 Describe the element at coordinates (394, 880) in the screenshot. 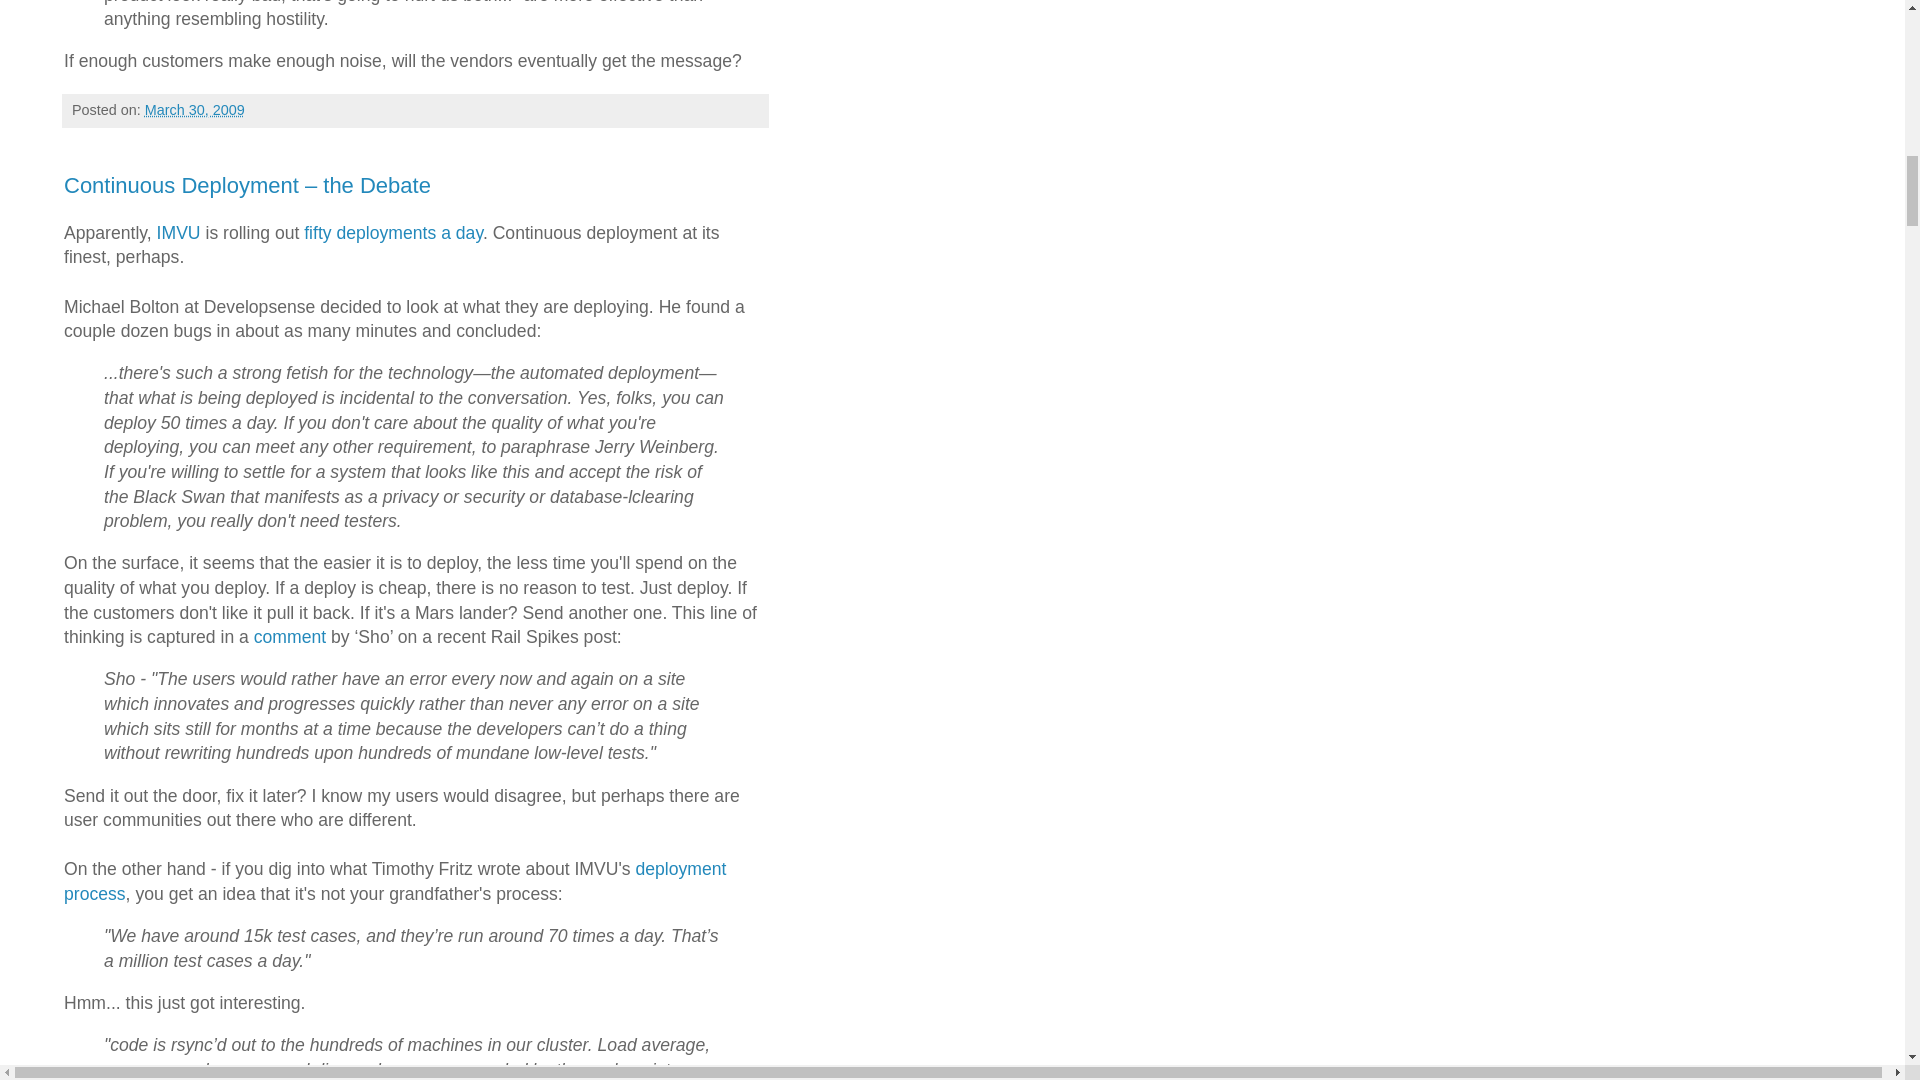

I see `deployment process` at that location.